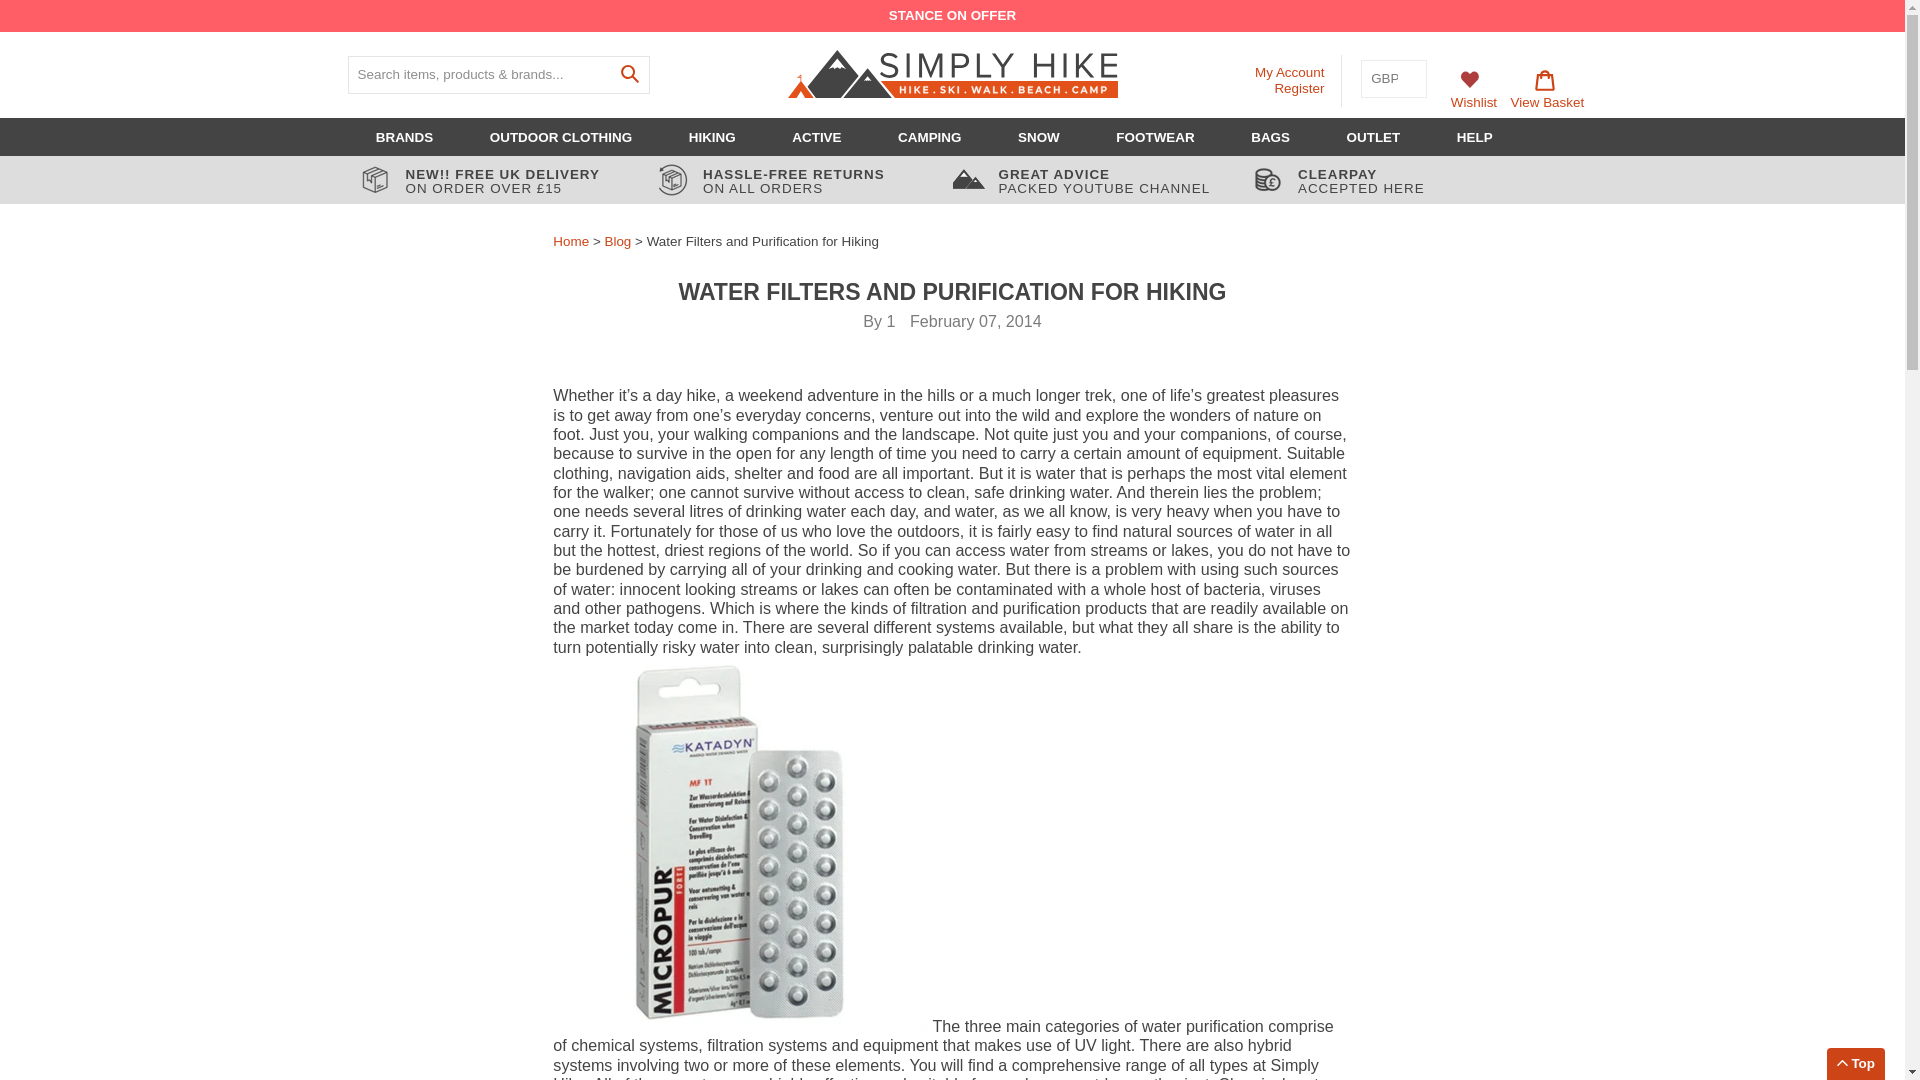 Image resolution: width=1920 pixels, height=1080 pixels. Describe the element at coordinates (1270, 137) in the screenshot. I see `BAGS` at that location.